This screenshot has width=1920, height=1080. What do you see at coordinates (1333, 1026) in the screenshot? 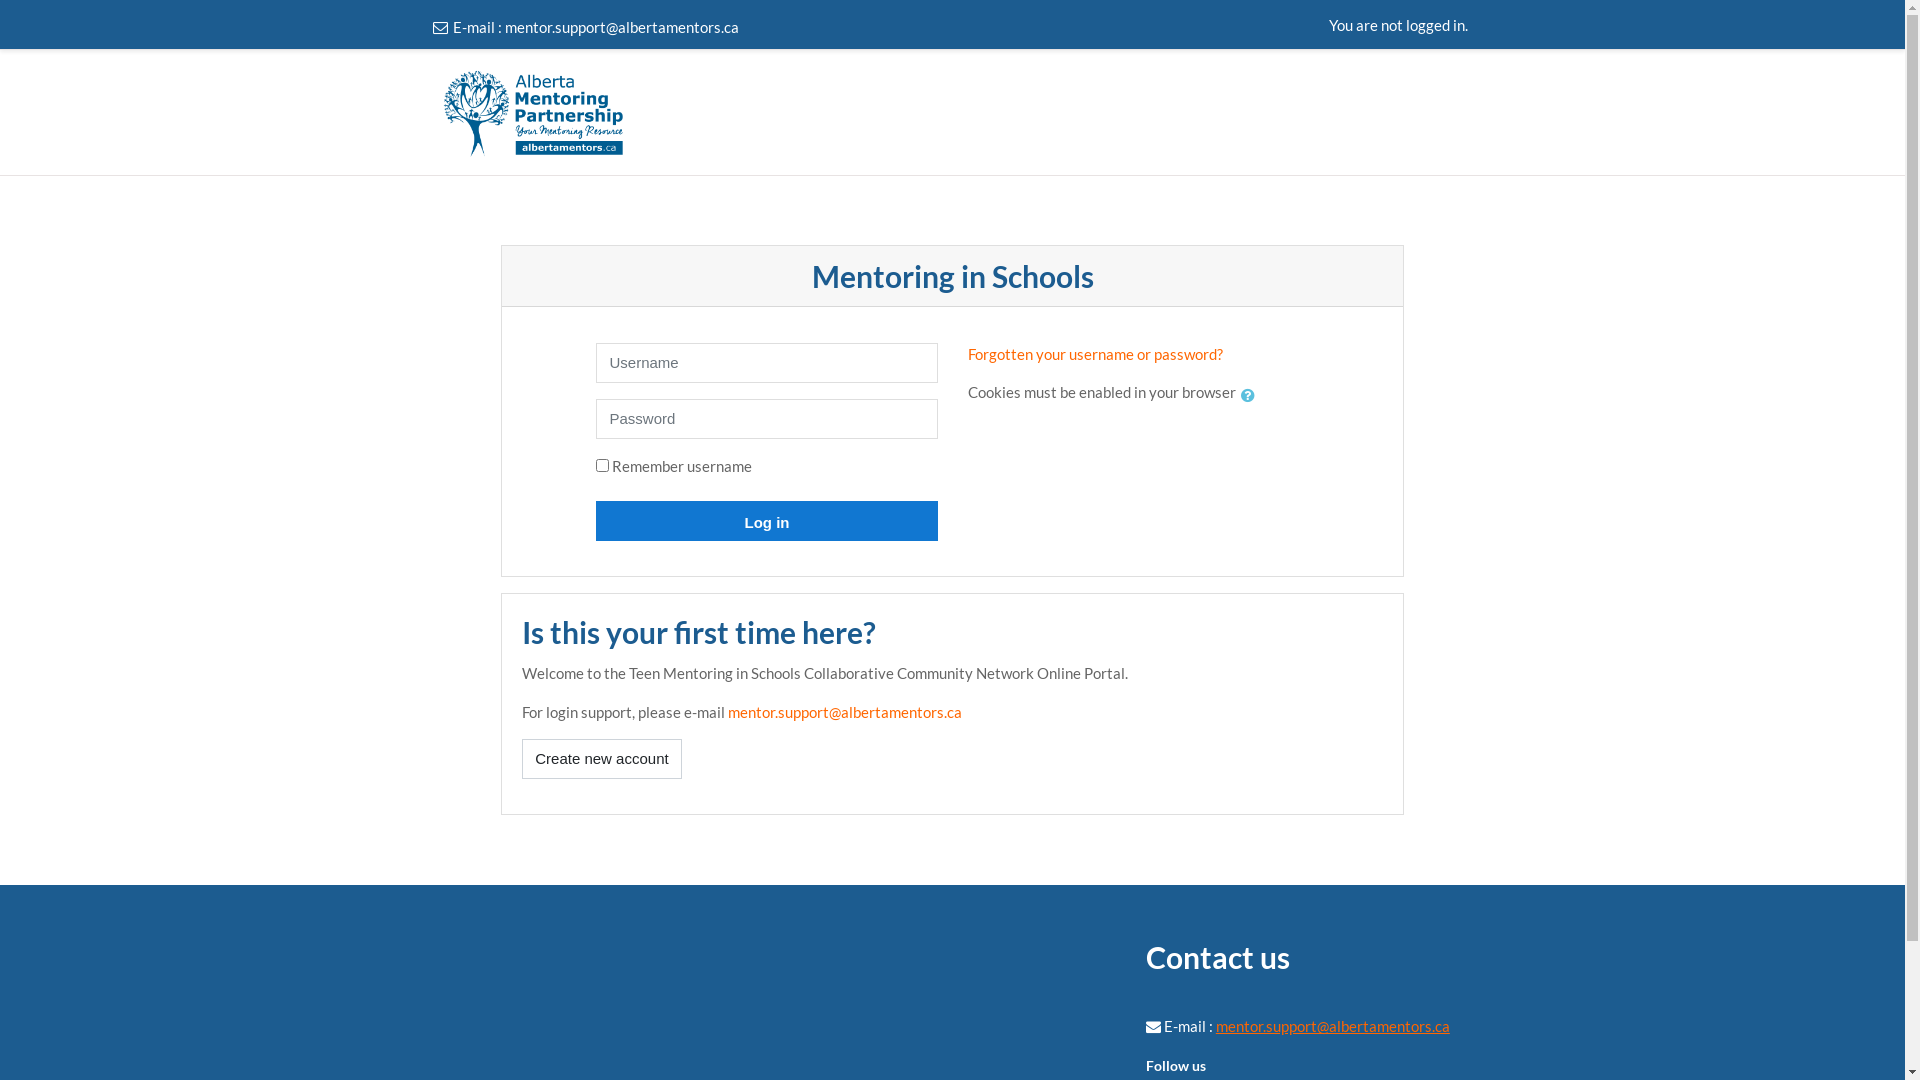
I see `mentor.support@albertamentors.ca` at bounding box center [1333, 1026].